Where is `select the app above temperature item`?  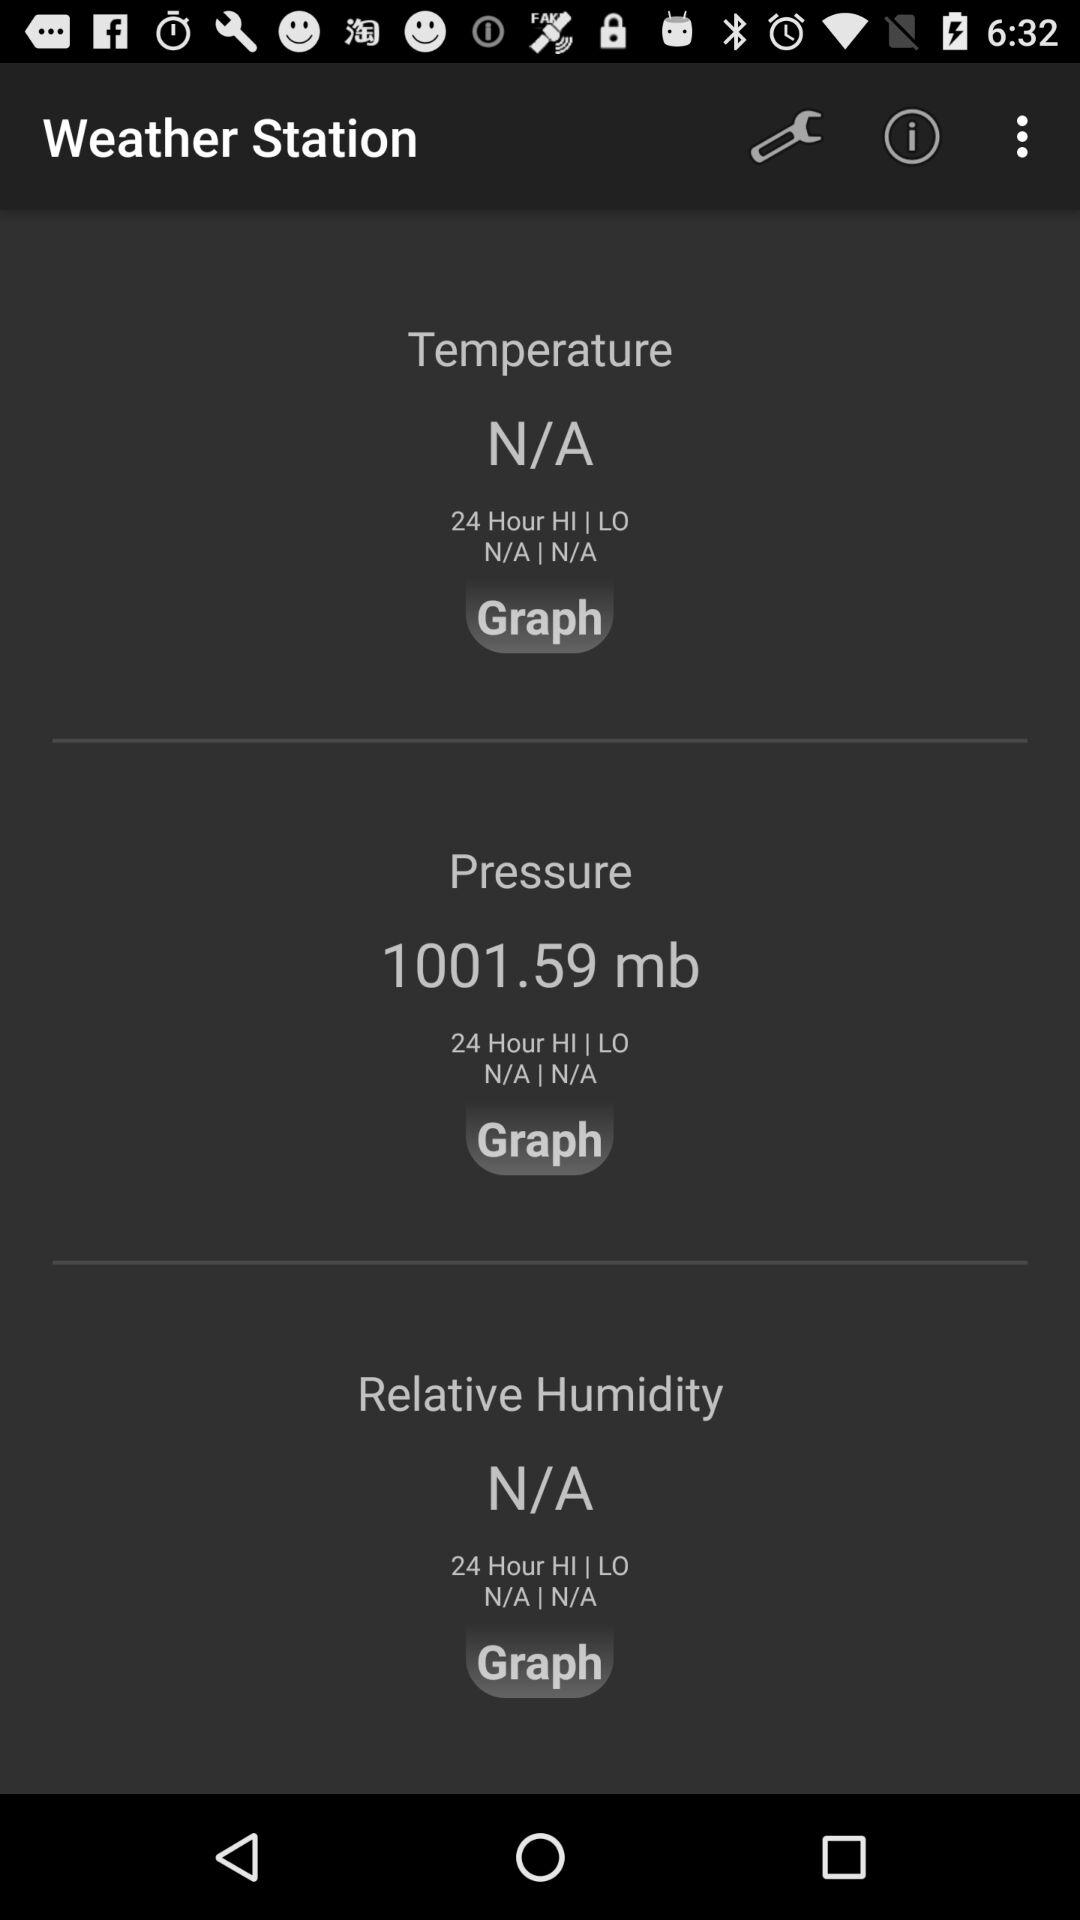
select the app above temperature item is located at coordinates (912, 136).